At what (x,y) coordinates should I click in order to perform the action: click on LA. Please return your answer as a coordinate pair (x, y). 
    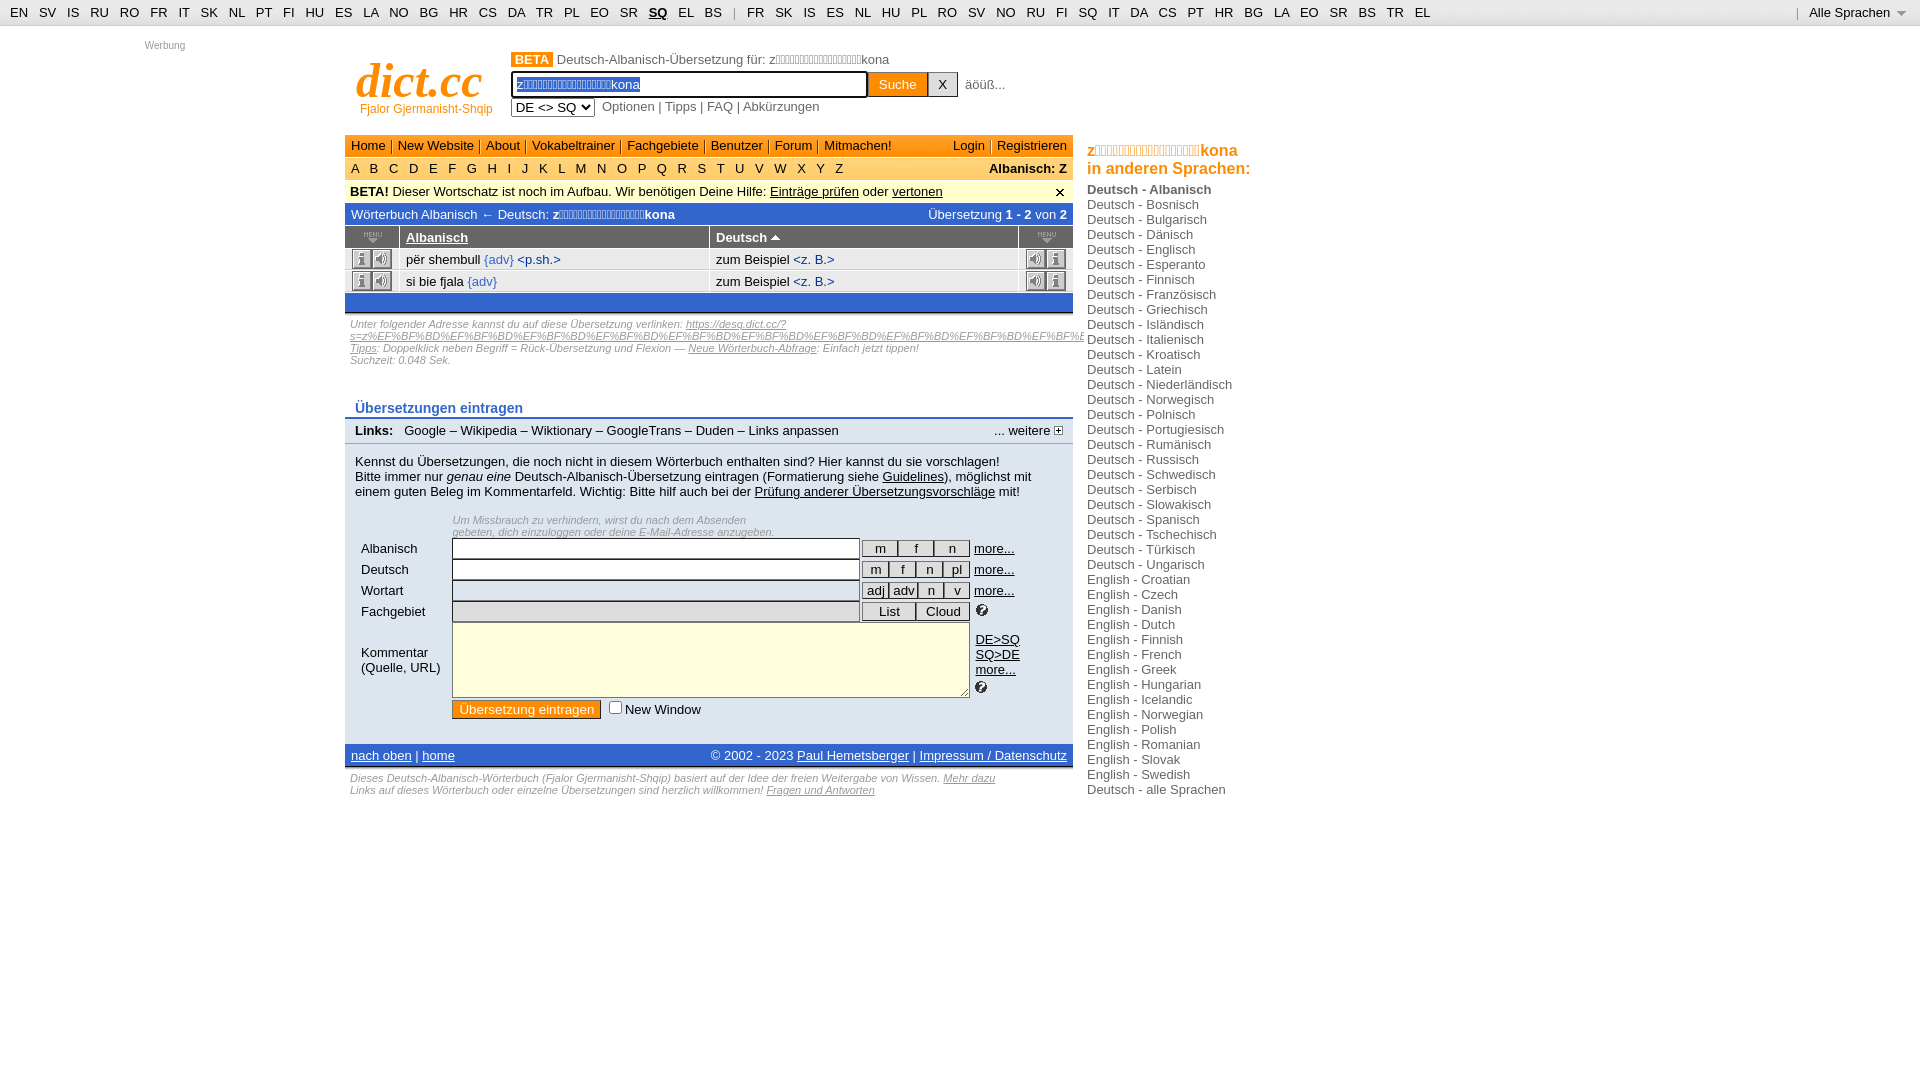
    Looking at the image, I should click on (1282, 12).